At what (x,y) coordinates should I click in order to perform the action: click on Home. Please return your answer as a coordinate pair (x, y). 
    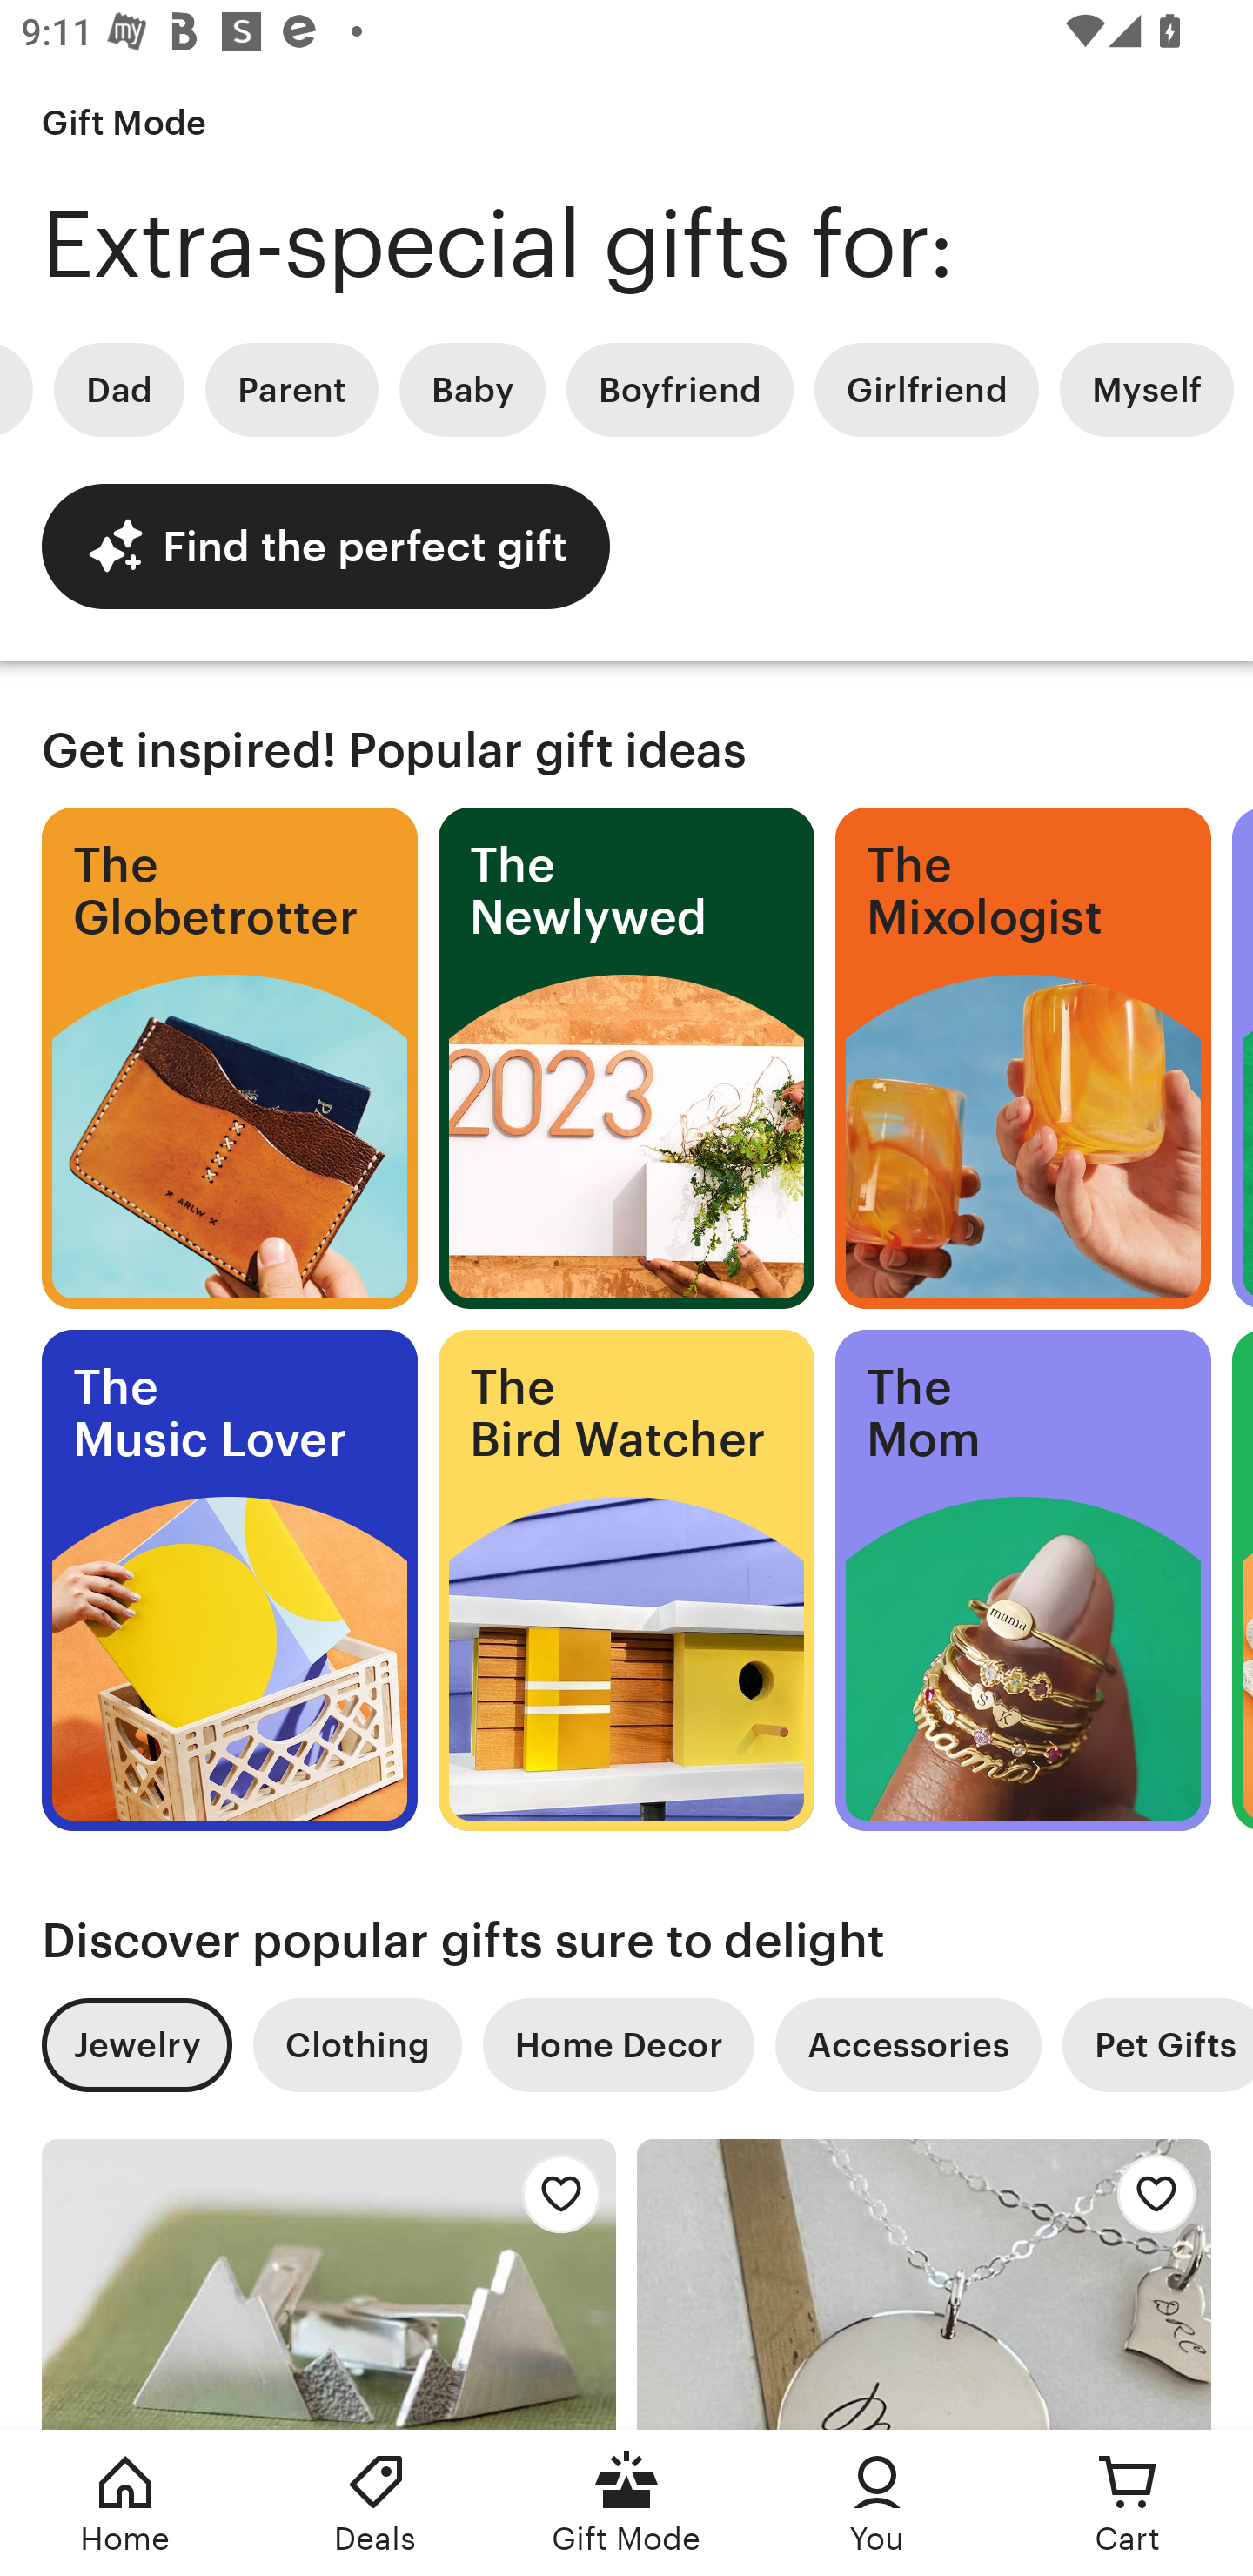
    Looking at the image, I should click on (125, 2503).